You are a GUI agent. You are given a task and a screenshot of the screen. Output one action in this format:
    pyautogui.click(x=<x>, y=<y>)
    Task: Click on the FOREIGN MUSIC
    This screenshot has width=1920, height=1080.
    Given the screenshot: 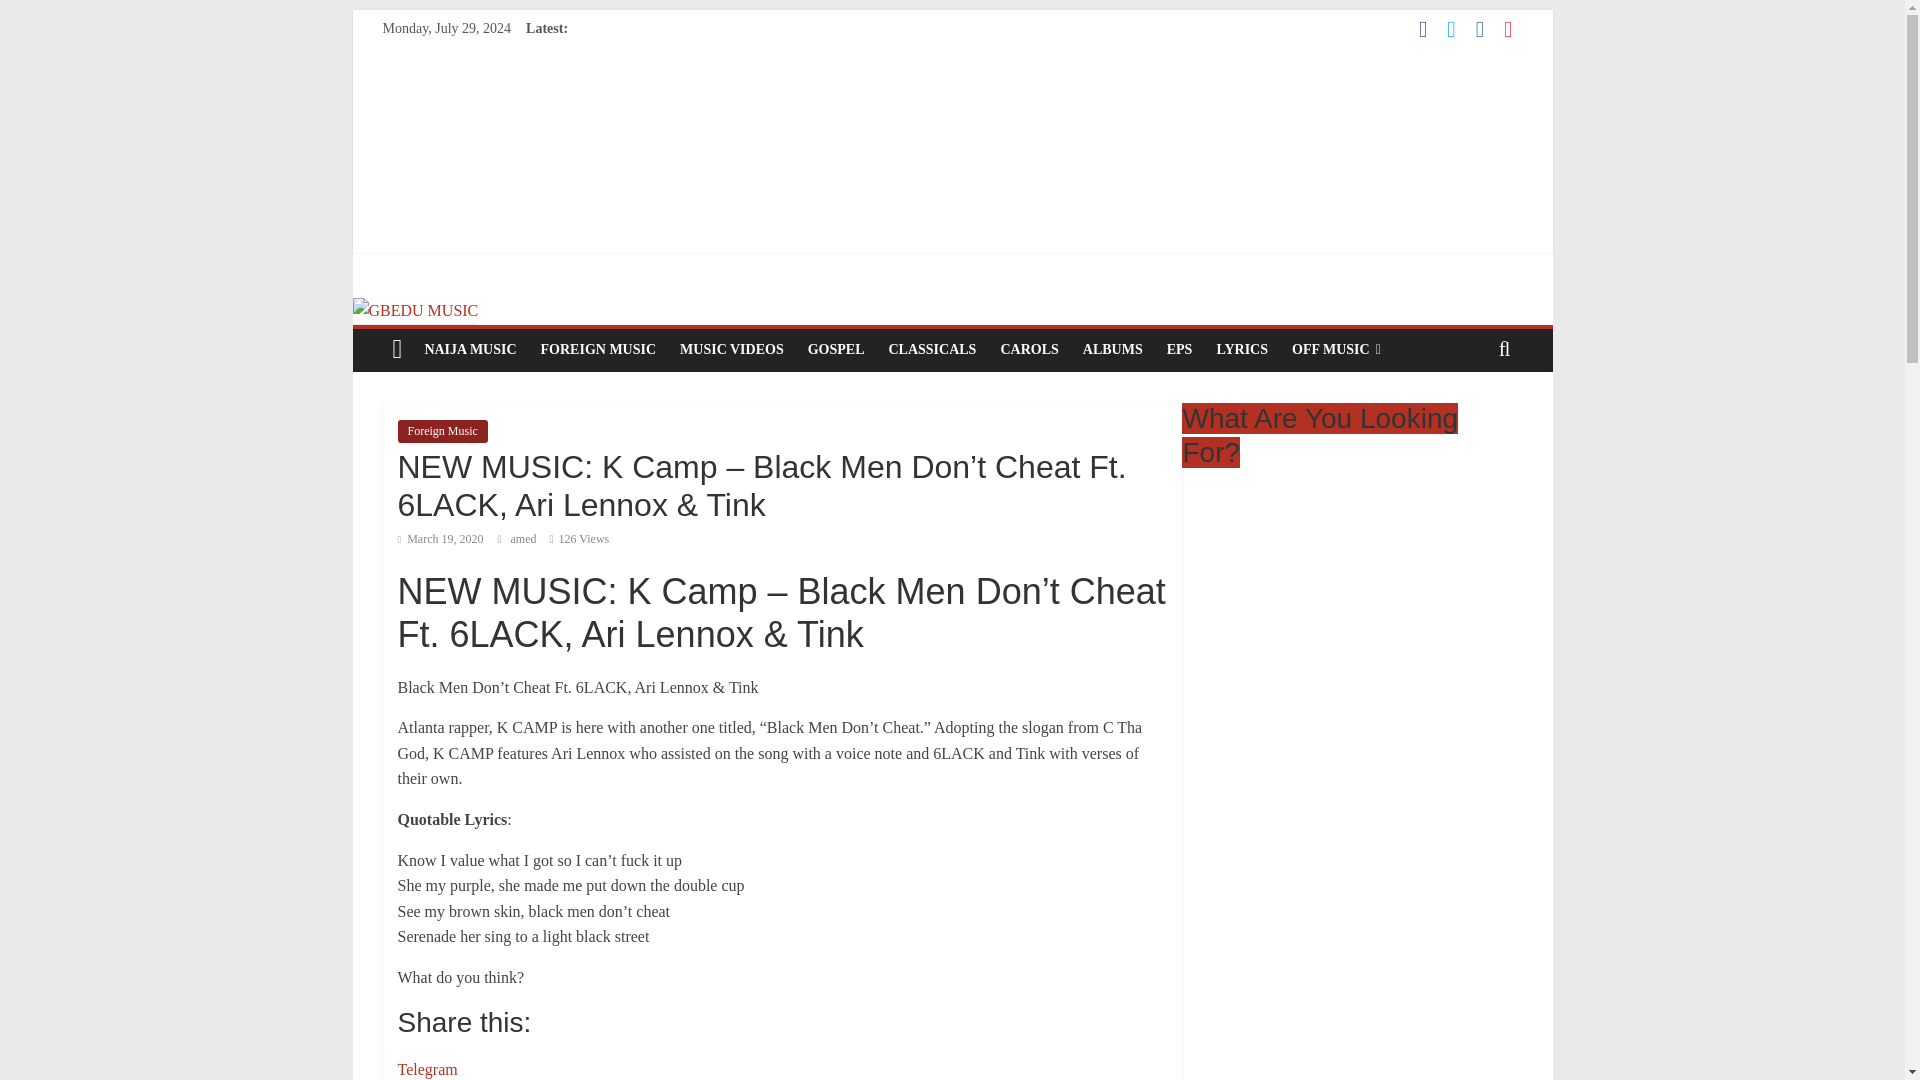 What is the action you would take?
    pyautogui.click(x=598, y=350)
    